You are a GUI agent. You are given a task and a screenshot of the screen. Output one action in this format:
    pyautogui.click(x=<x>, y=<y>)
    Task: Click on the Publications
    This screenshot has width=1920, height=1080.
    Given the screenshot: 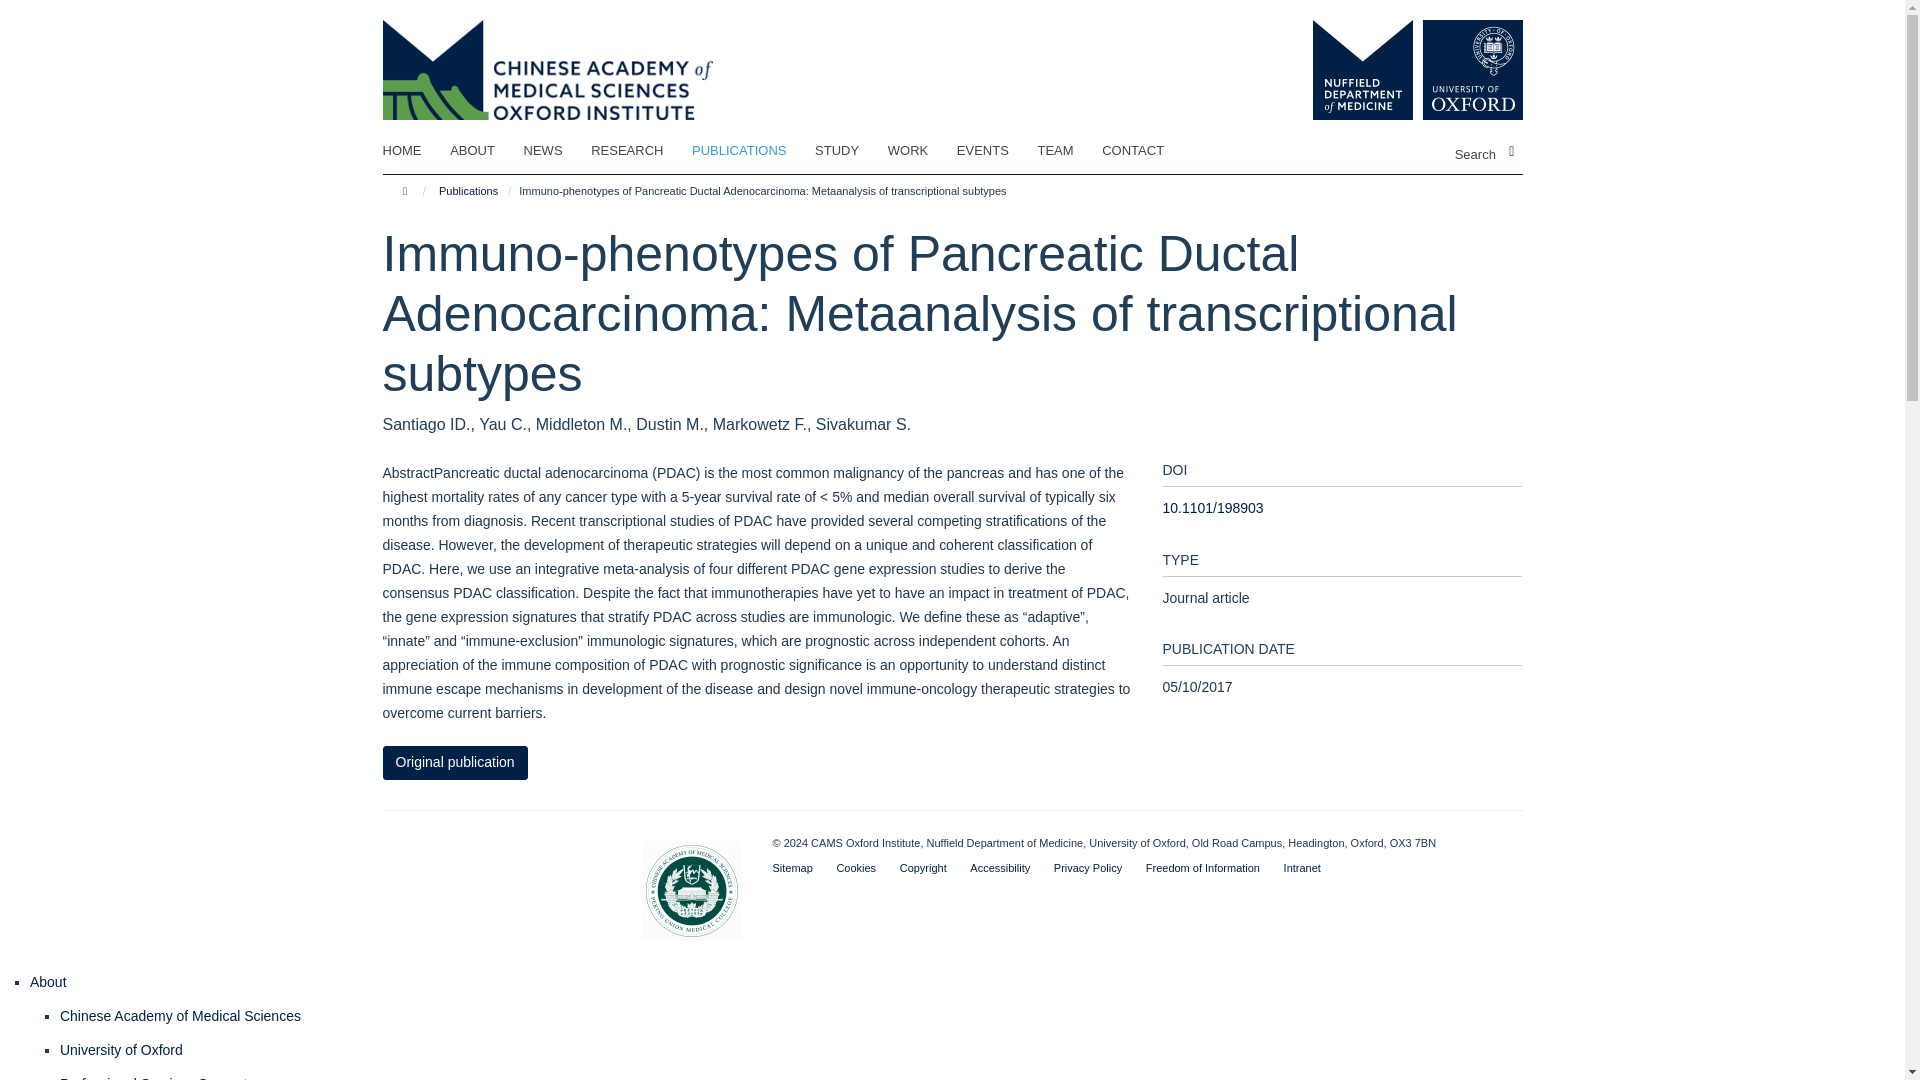 What is the action you would take?
    pyautogui.click(x=468, y=190)
    